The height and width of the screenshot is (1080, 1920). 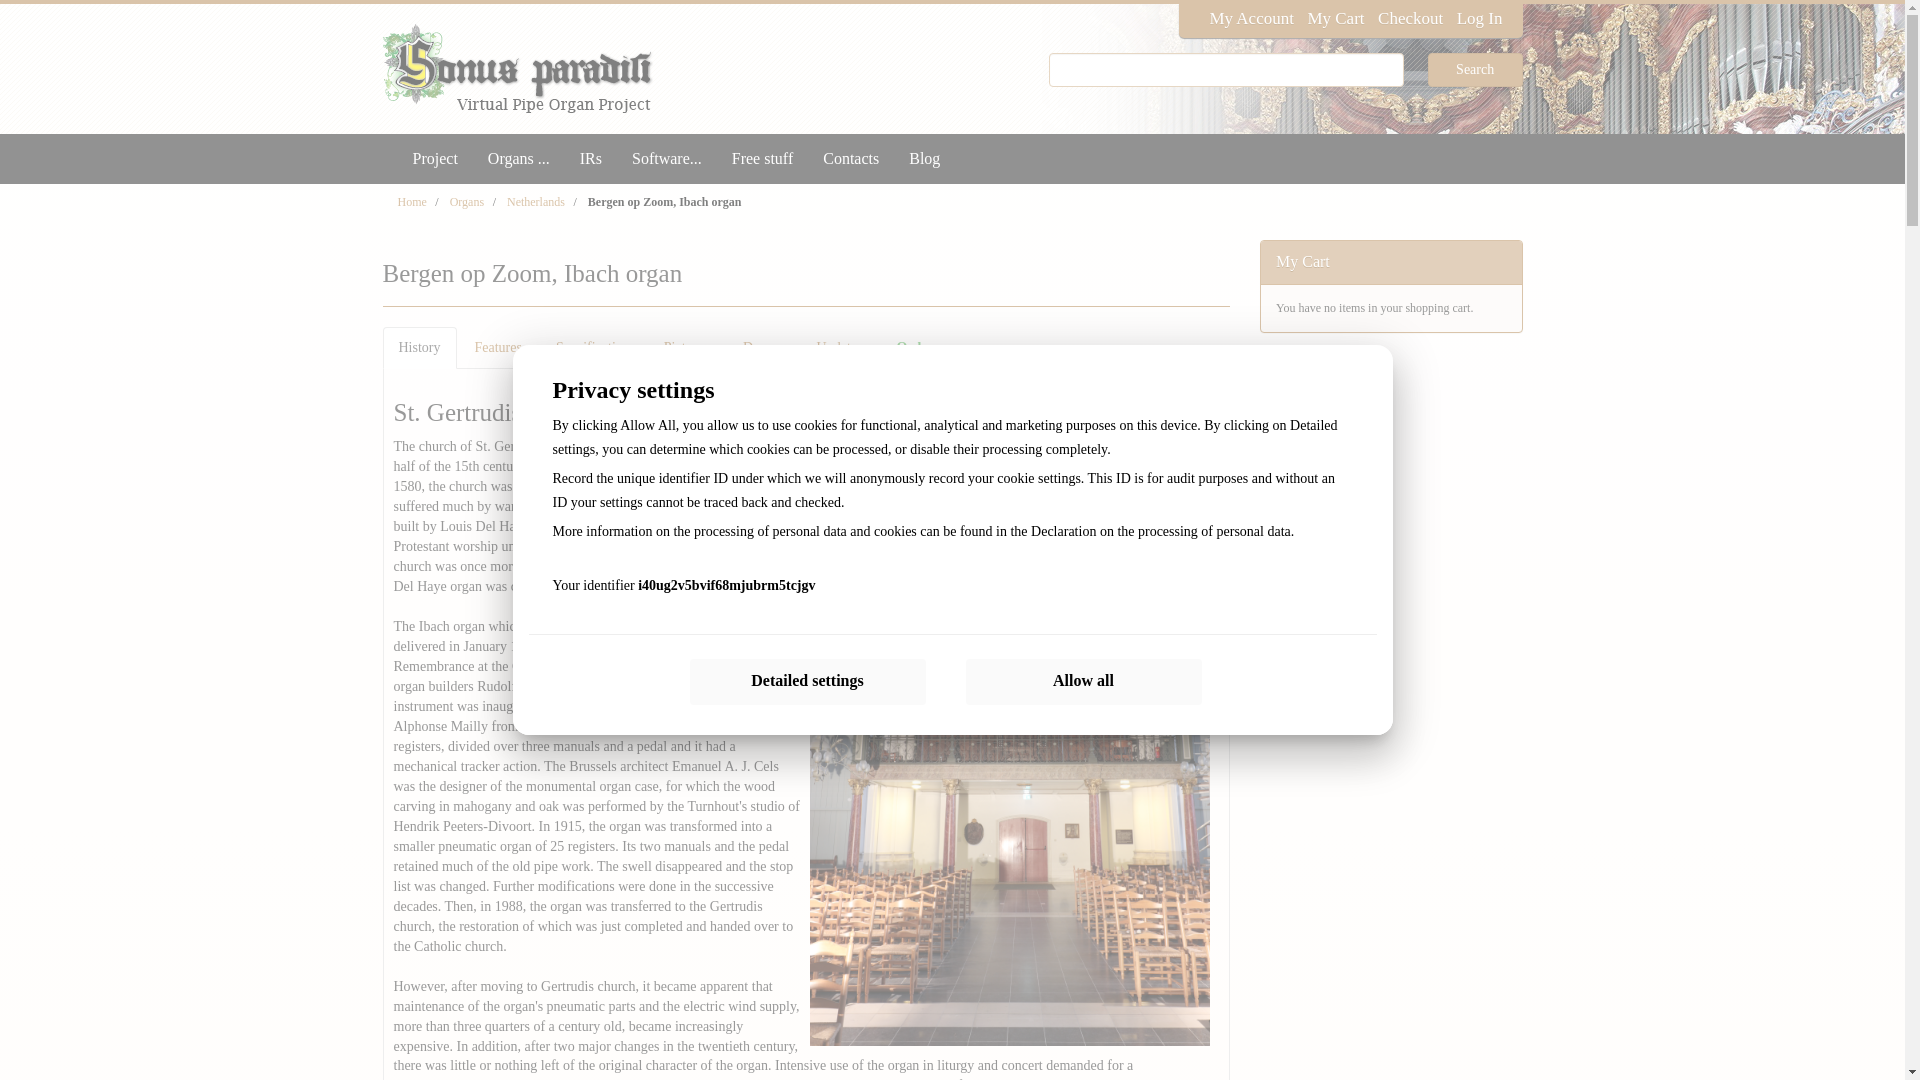 What do you see at coordinates (434, 158) in the screenshot?
I see `Project` at bounding box center [434, 158].